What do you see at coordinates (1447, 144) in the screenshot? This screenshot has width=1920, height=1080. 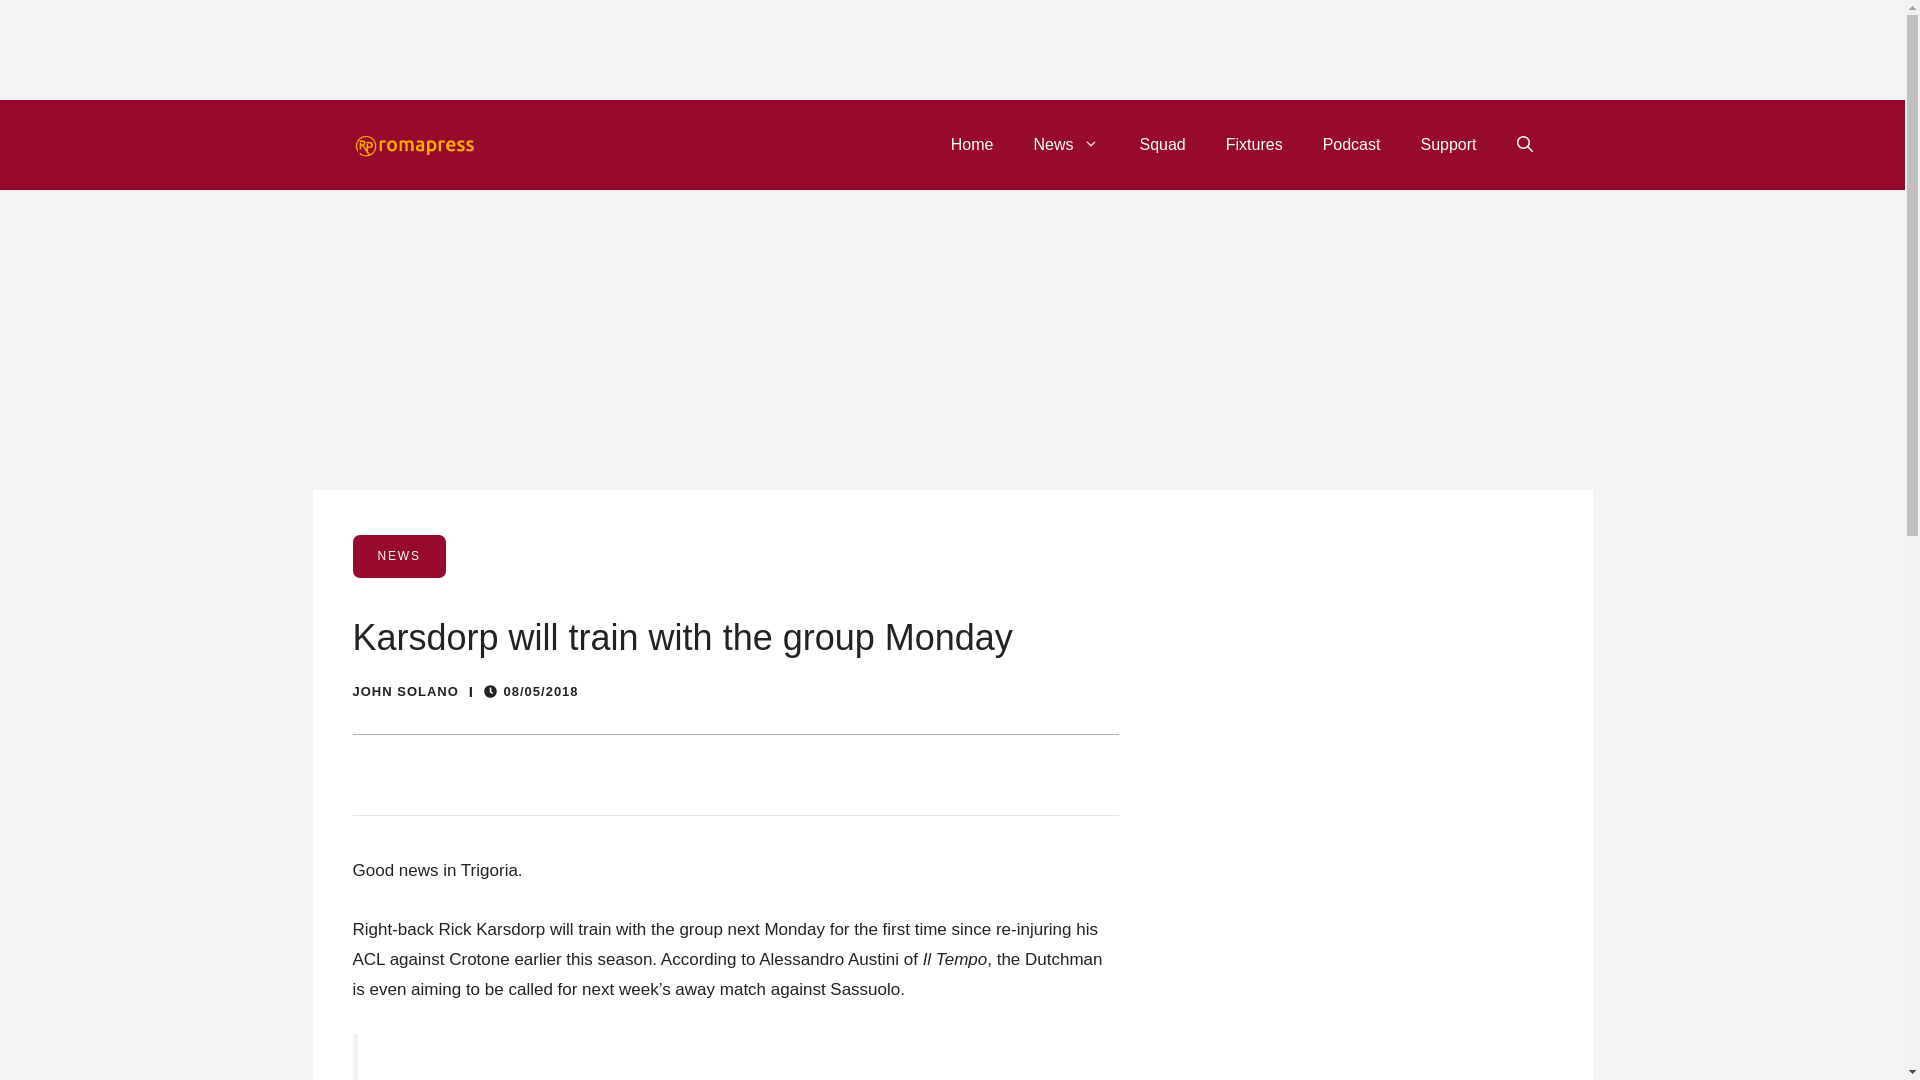 I see `Support` at bounding box center [1447, 144].